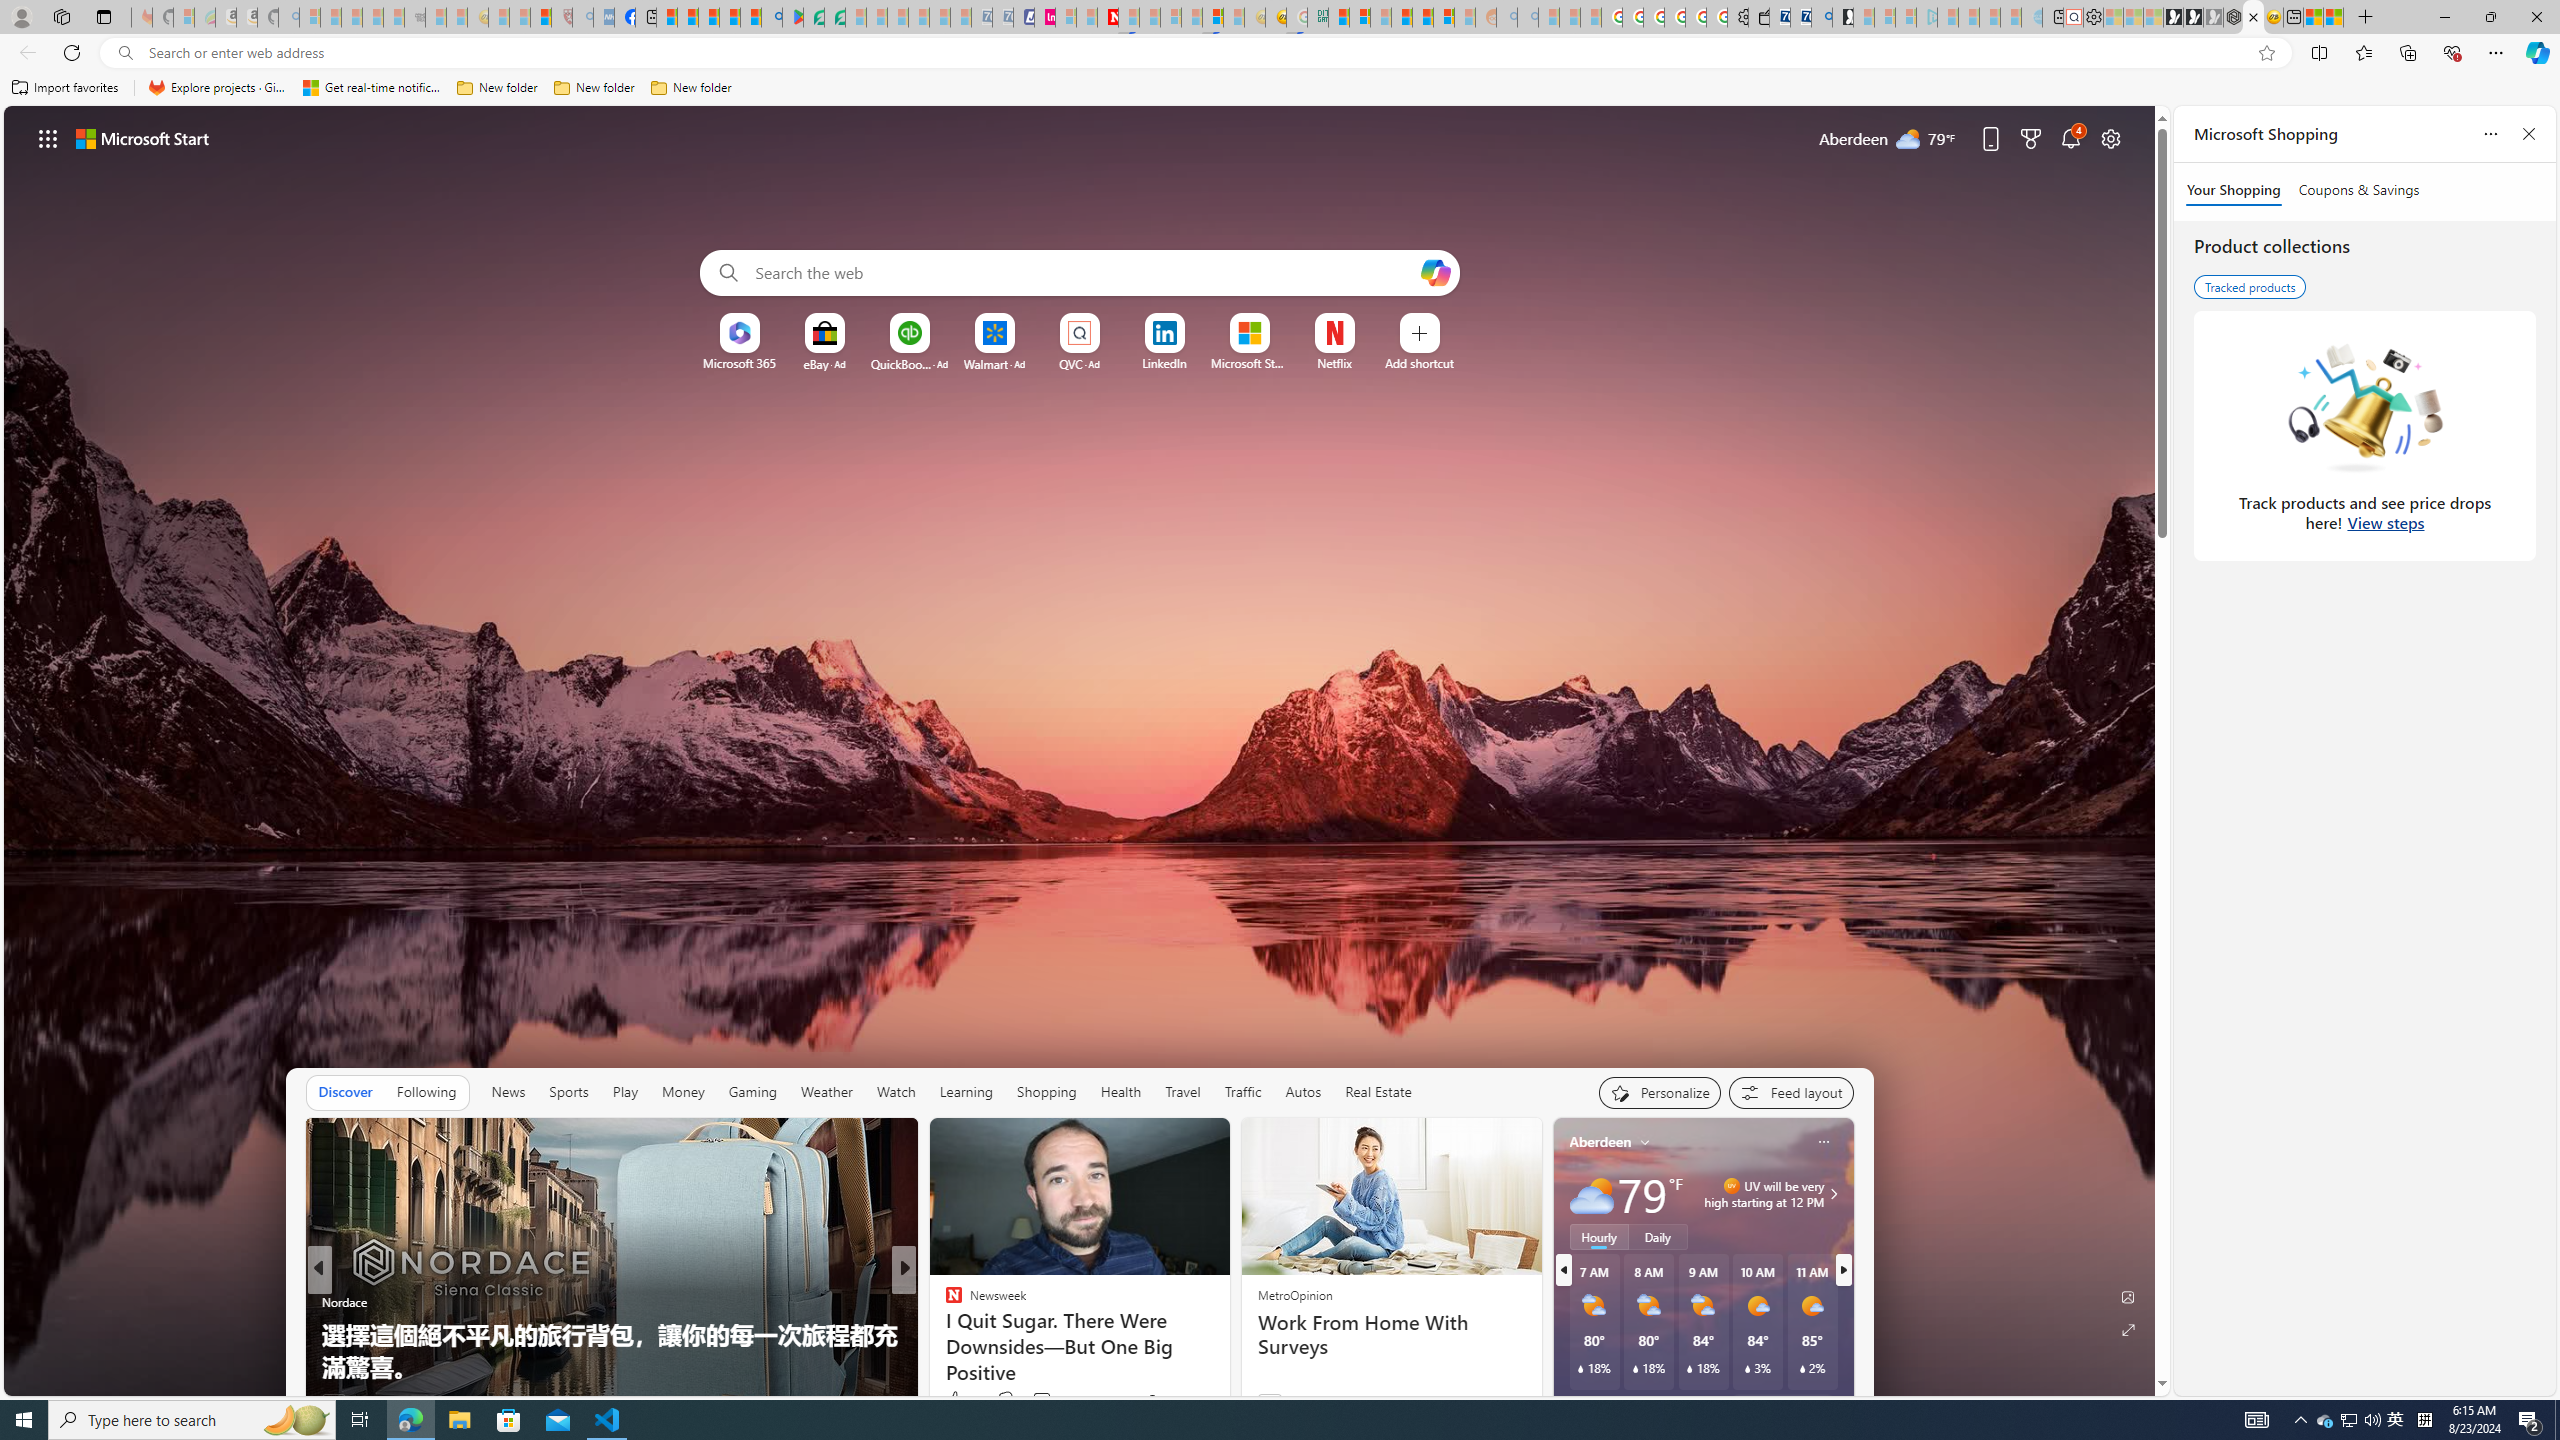 This screenshot has height=1440, width=2560. I want to click on Body Network, so click(945, 1334).